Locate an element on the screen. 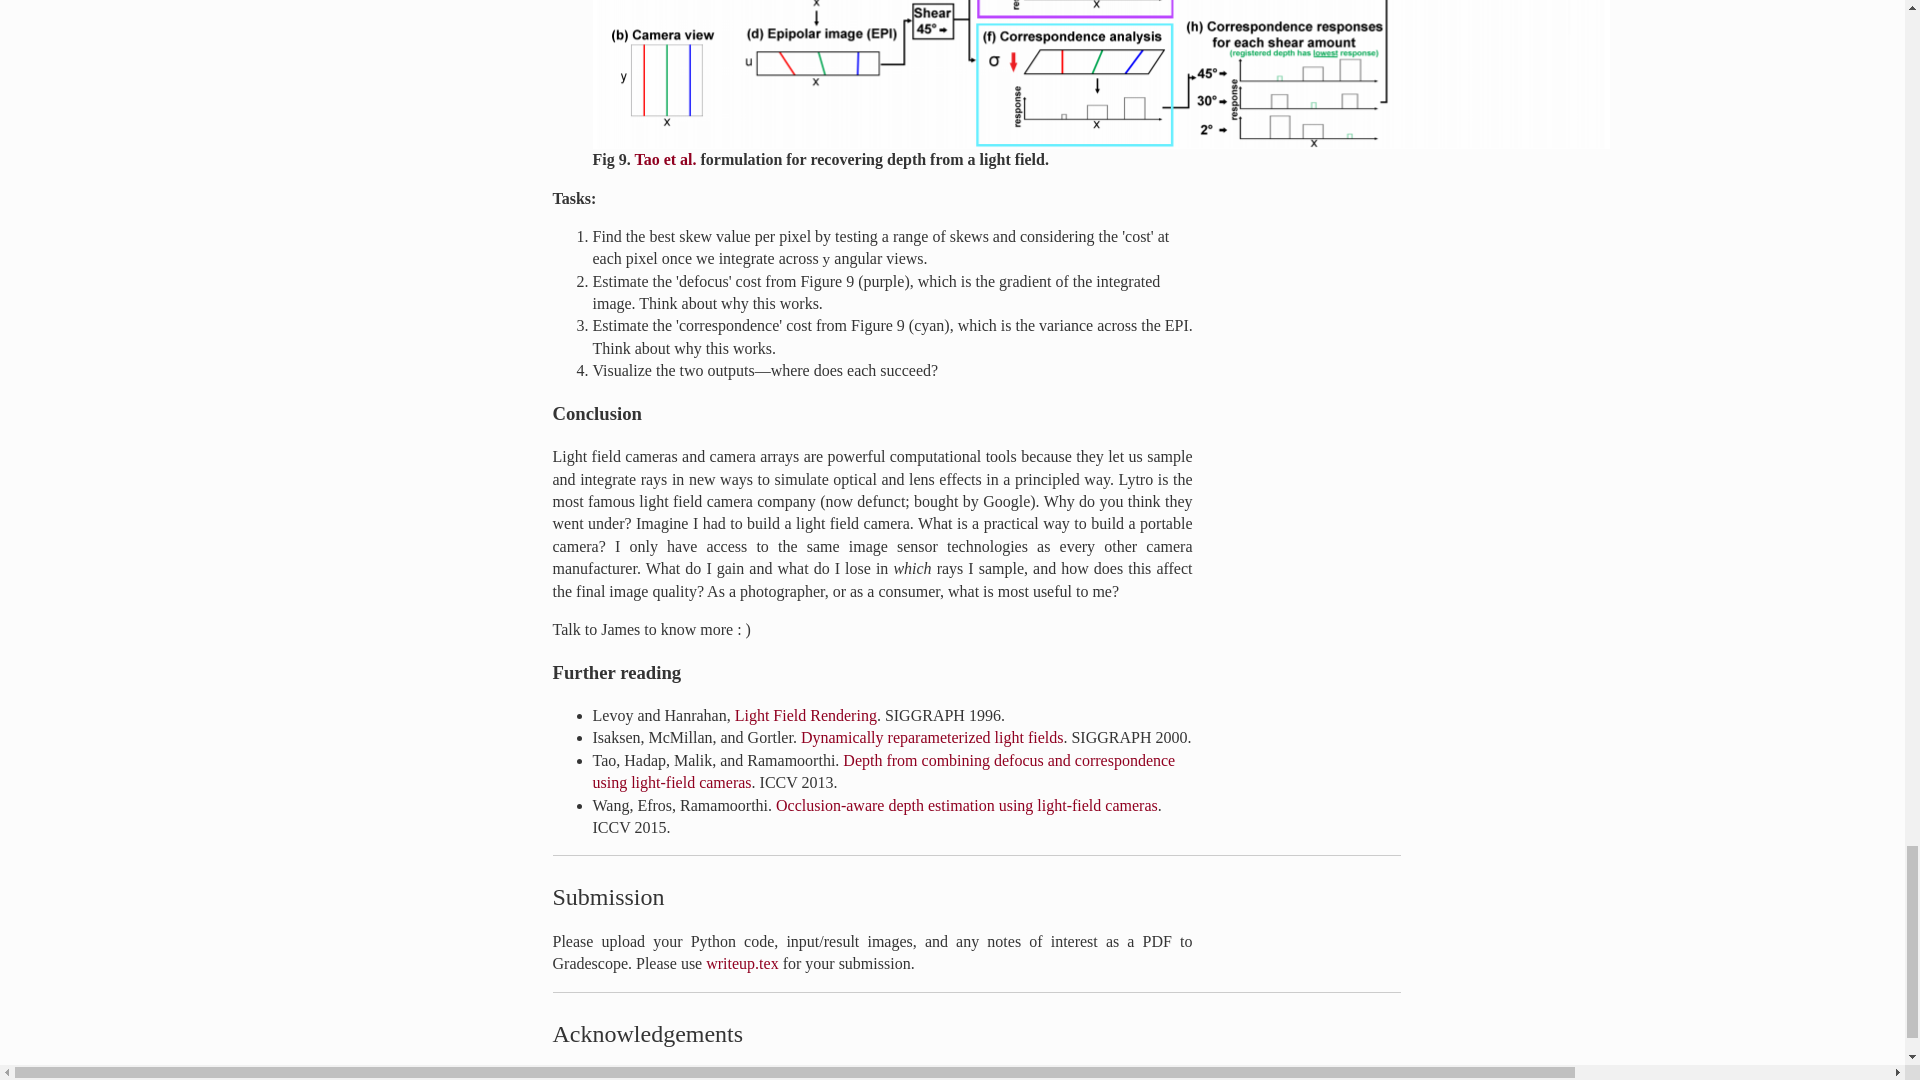 The height and width of the screenshot is (1080, 1920). Occlusion-aware depth estimation using light-field cameras is located at coordinates (966, 806).